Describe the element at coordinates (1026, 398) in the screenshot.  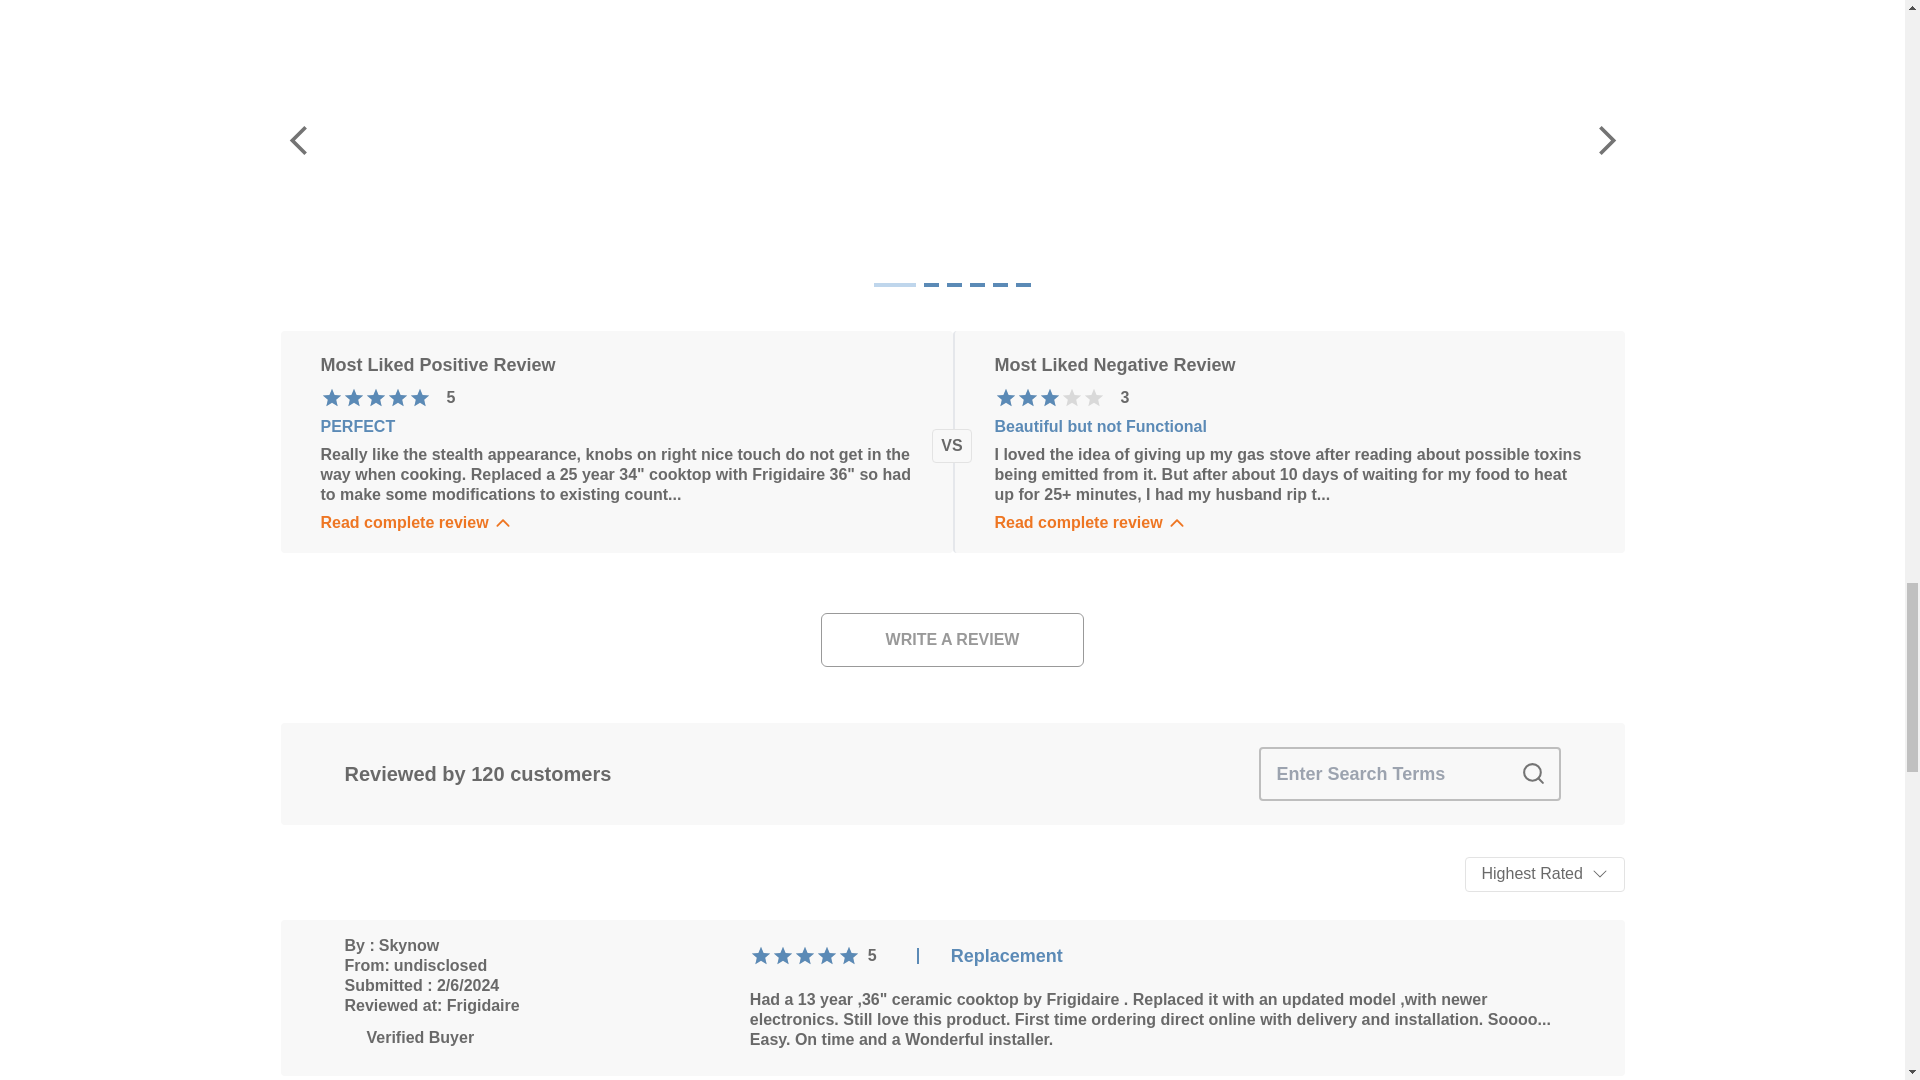
I see `3 out of 5` at that location.